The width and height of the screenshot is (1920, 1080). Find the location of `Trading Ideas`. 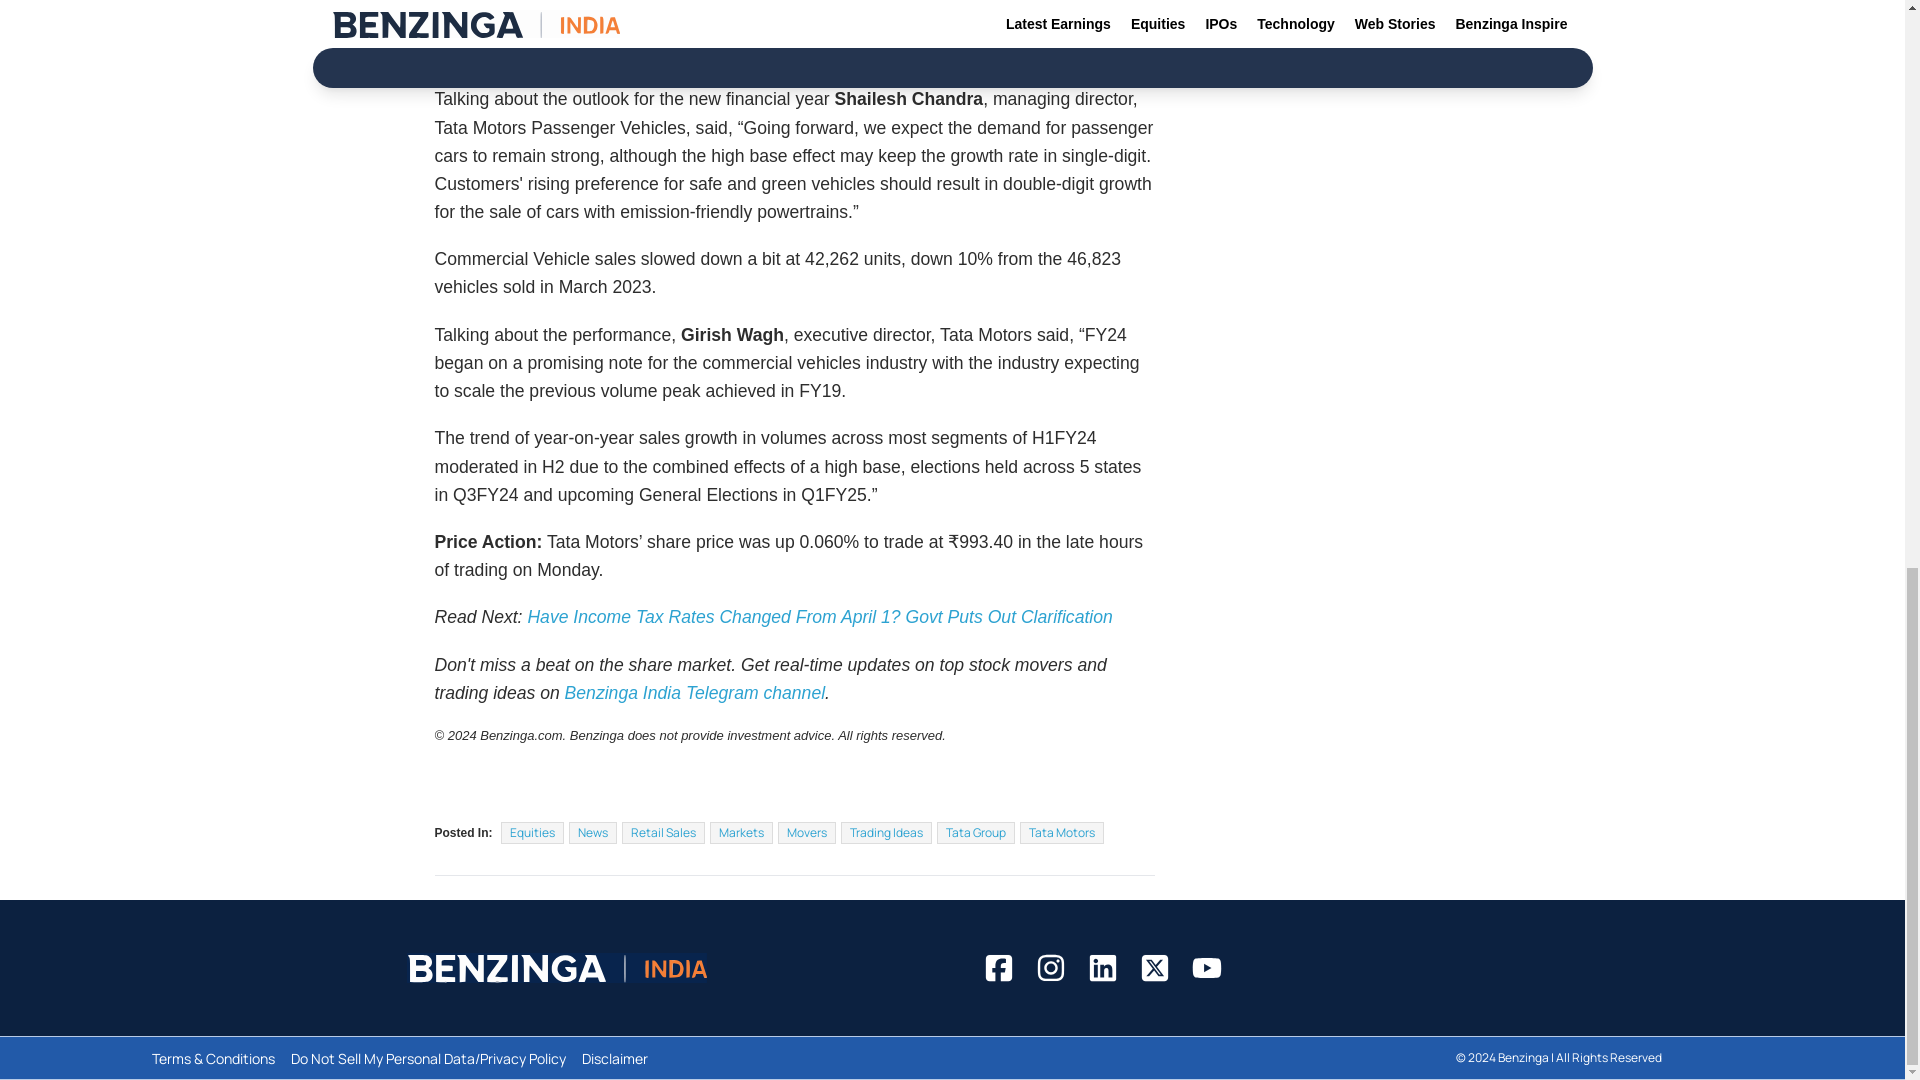

Trading Ideas is located at coordinates (886, 832).